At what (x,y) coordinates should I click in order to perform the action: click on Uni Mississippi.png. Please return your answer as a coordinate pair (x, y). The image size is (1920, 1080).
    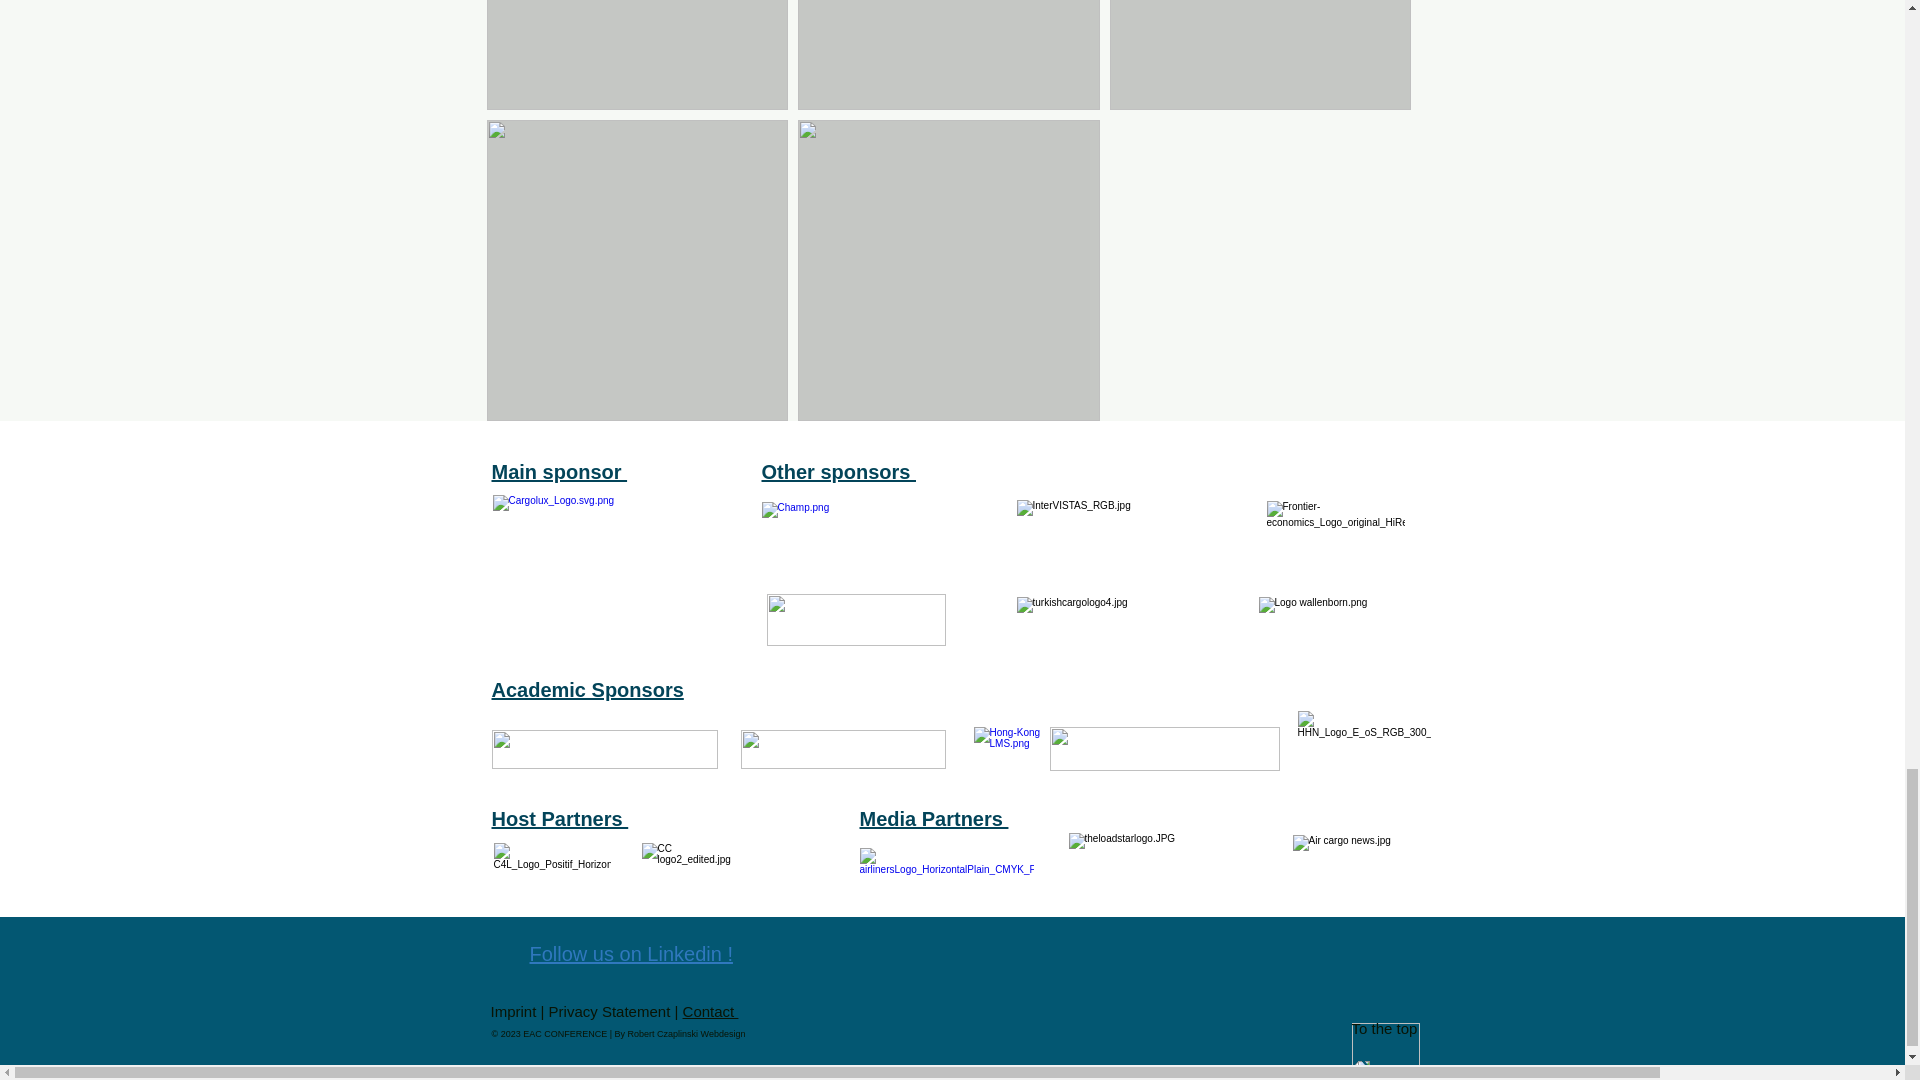
    Looking at the image, I should click on (842, 749).